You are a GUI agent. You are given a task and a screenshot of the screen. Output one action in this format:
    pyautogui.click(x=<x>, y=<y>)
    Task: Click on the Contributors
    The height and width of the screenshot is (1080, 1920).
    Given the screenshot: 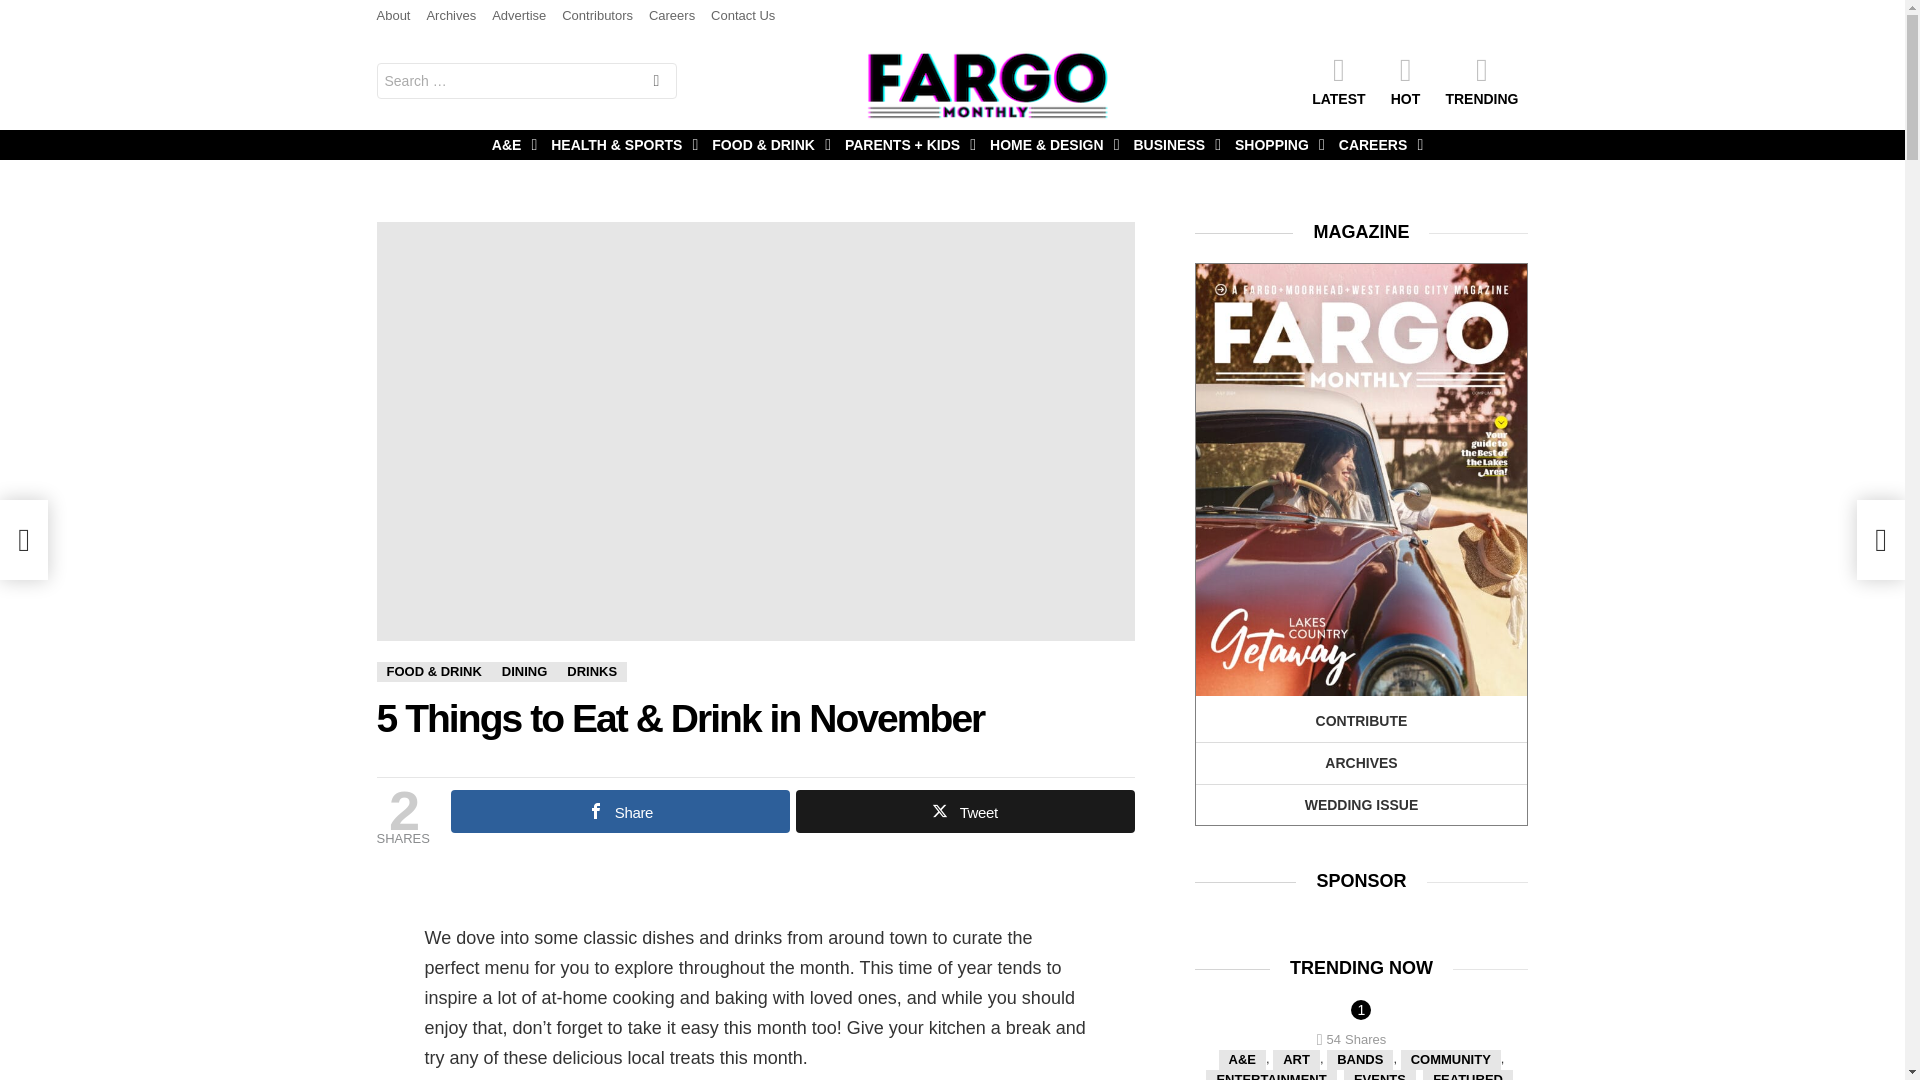 What is the action you would take?
    pyautogui.click(x=598, y=16)
    